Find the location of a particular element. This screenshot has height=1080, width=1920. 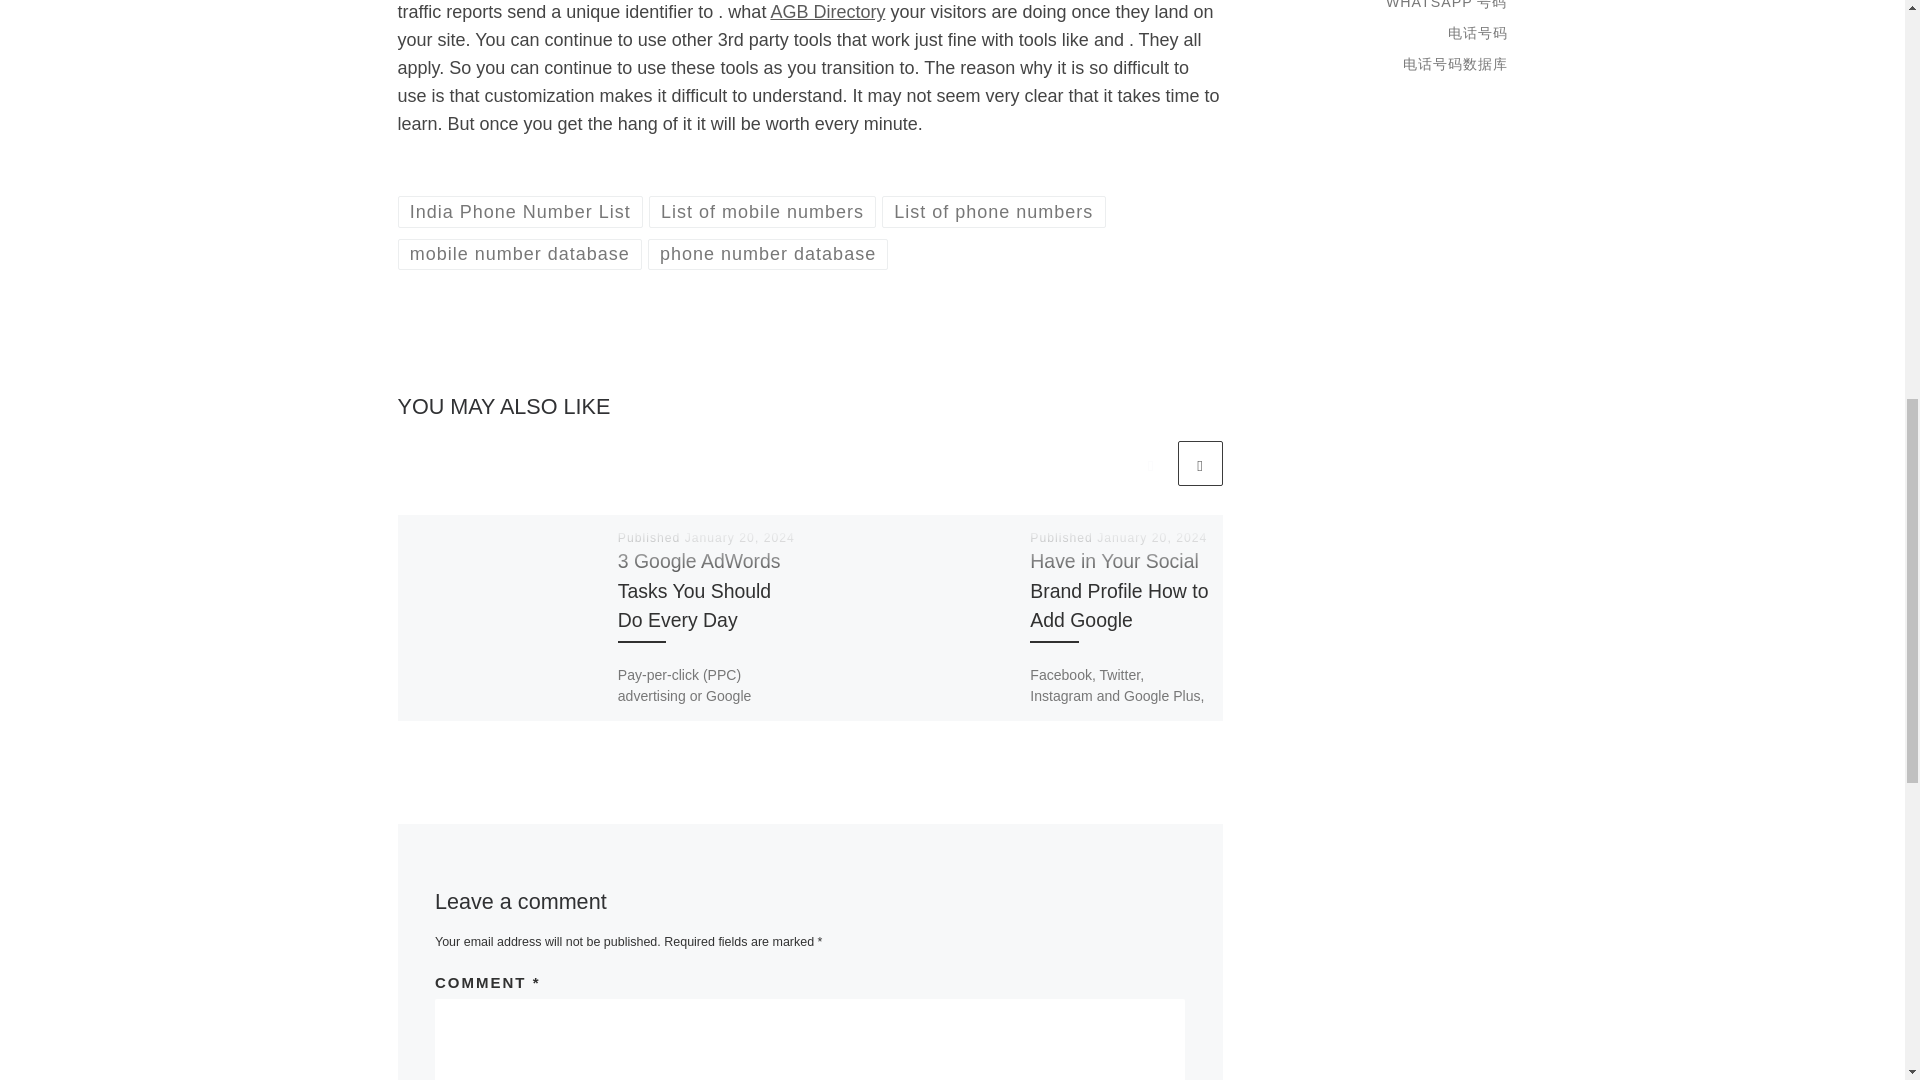

View all posts in mobile number database is located at coordinates (520, 254).